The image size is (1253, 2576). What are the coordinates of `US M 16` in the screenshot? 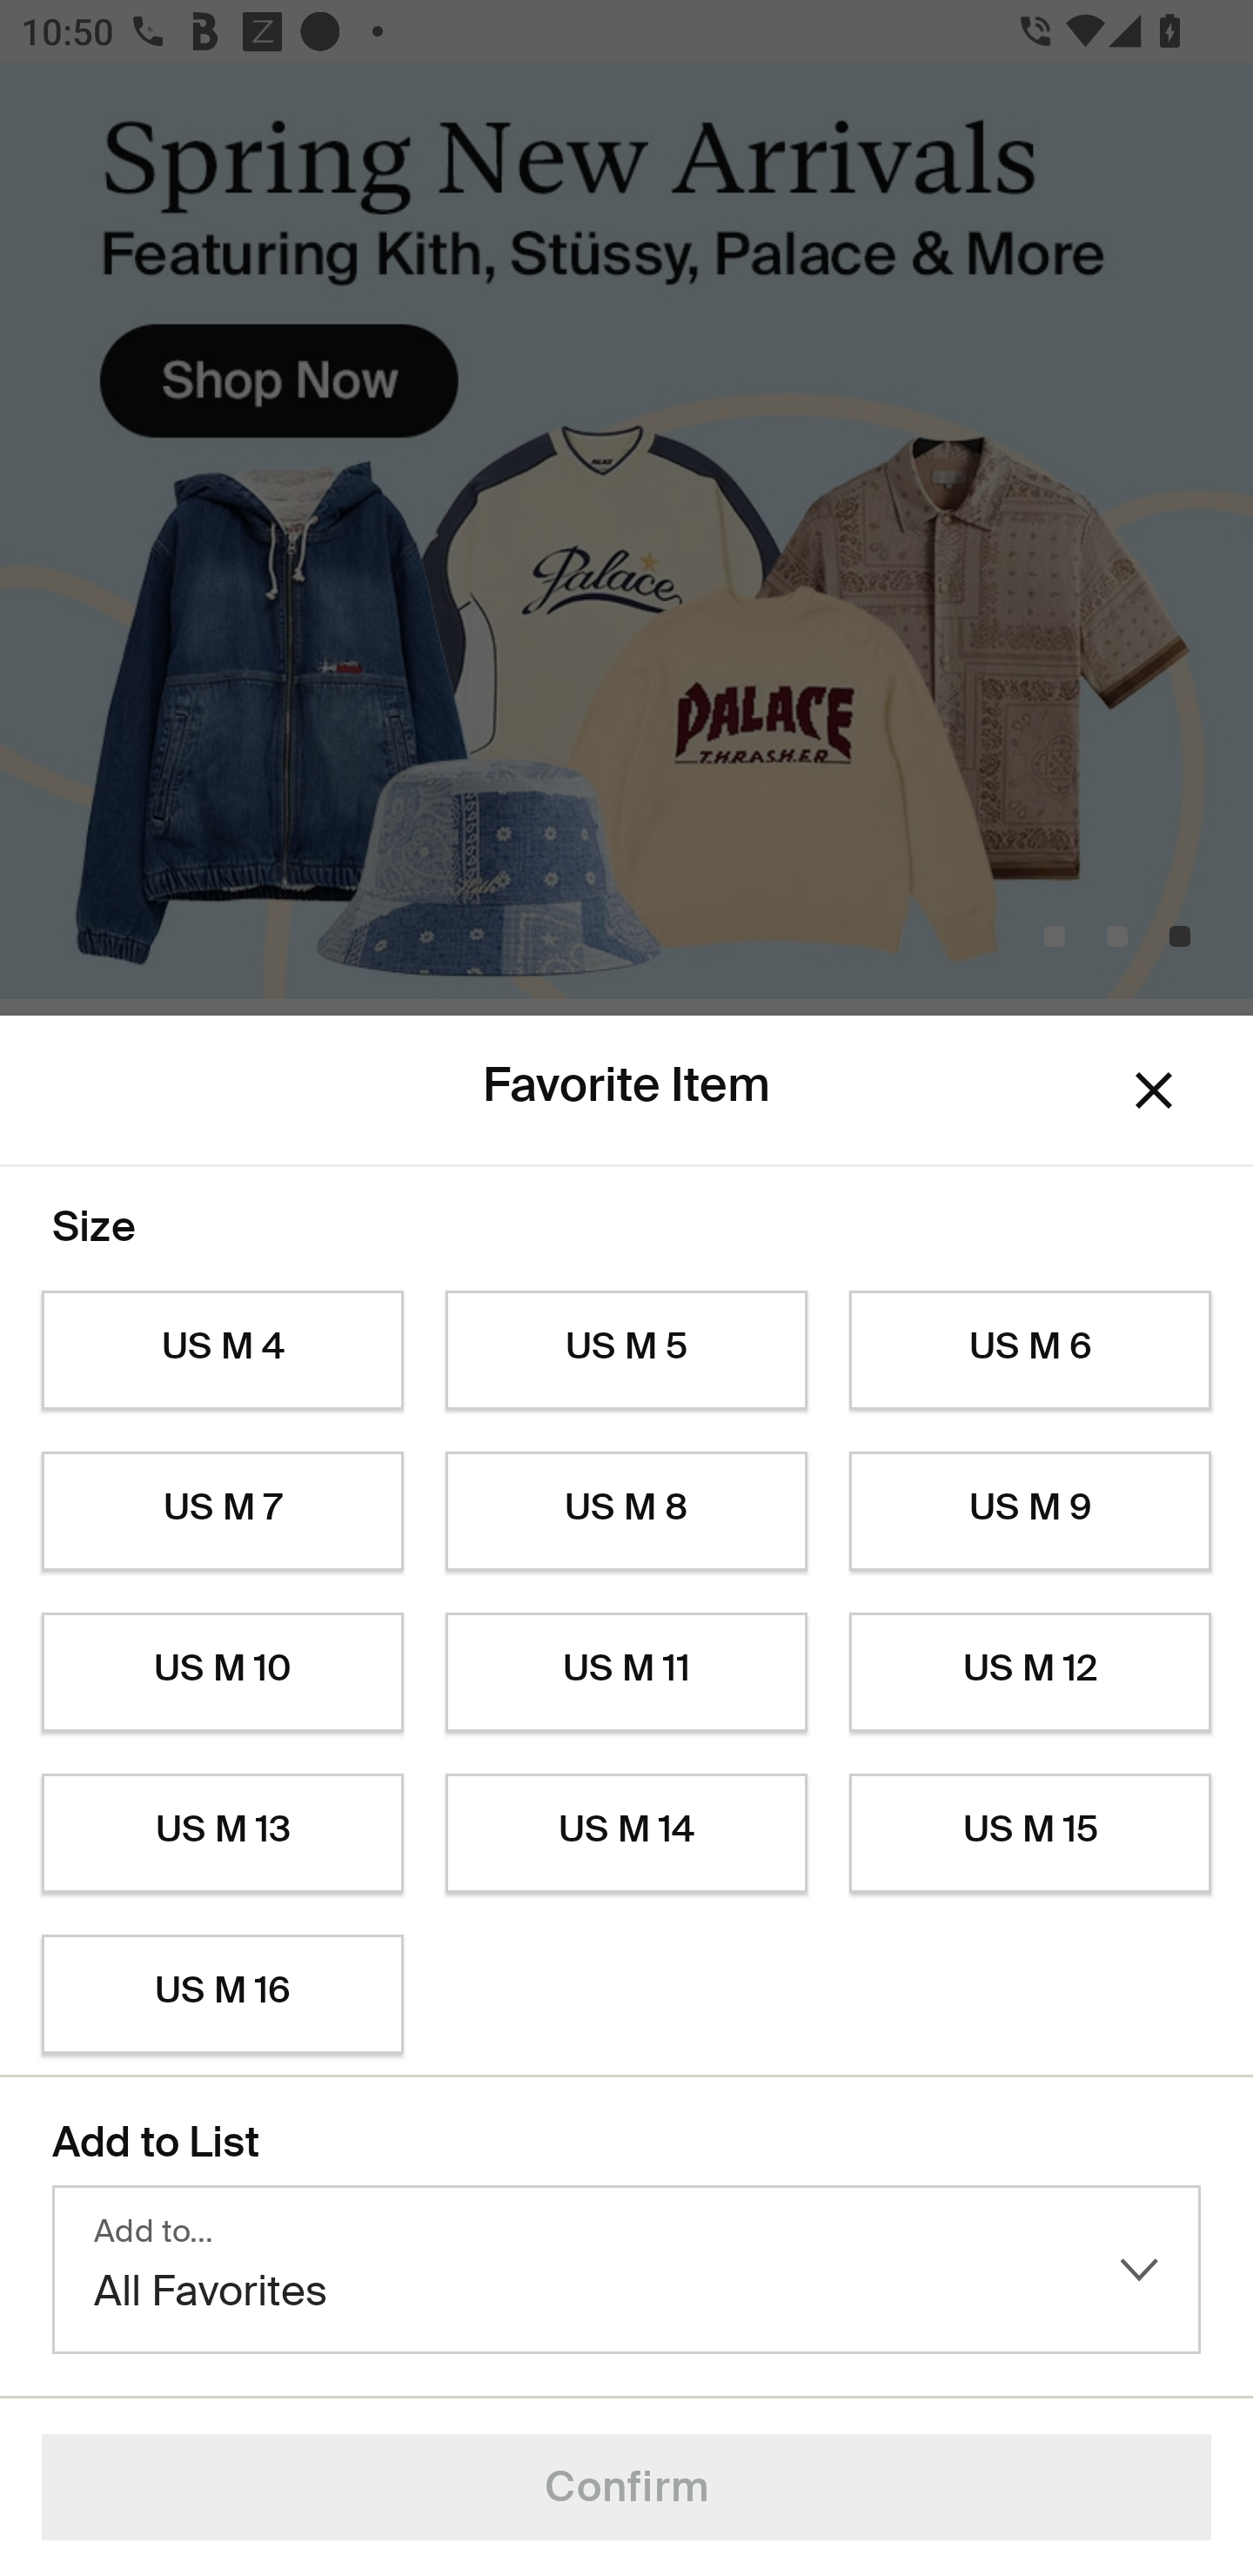 It's located at (222, 1995).